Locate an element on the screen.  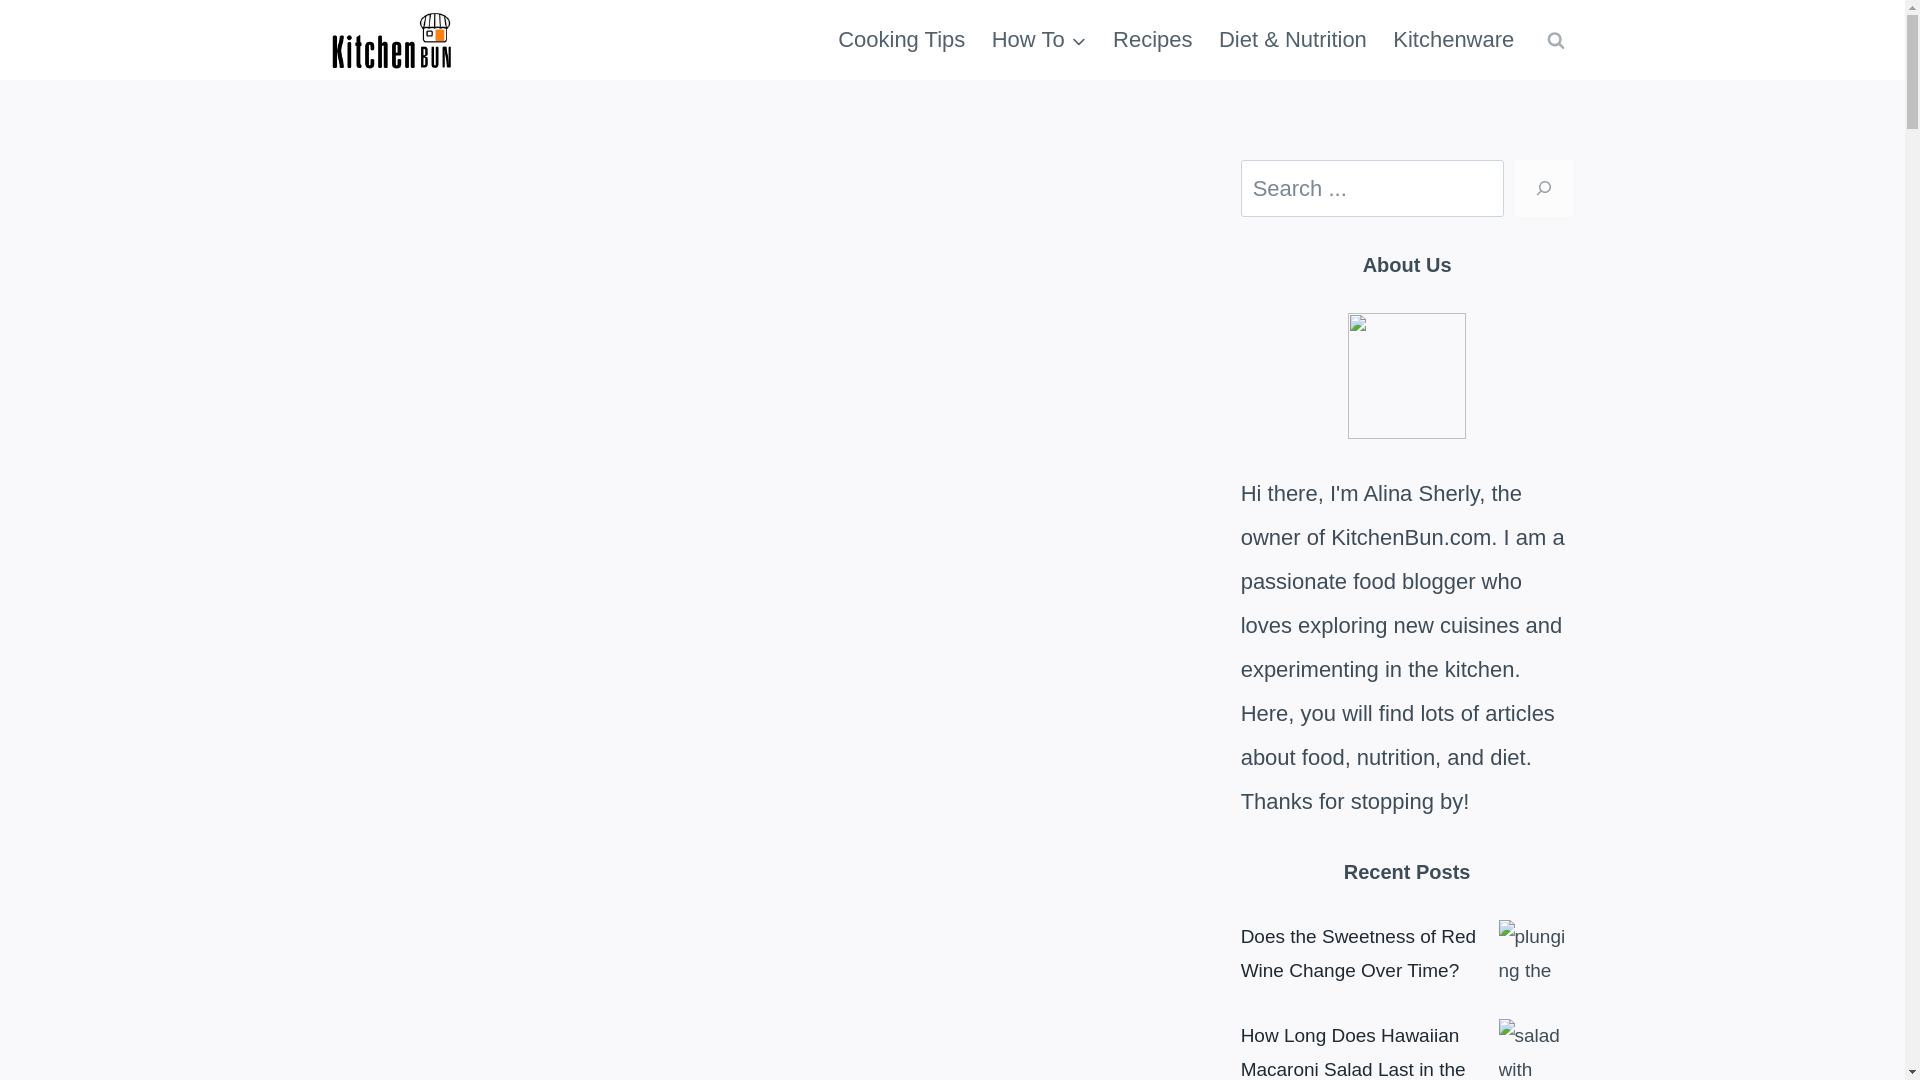
Cooking Tips is located at coordinates (902, 40).